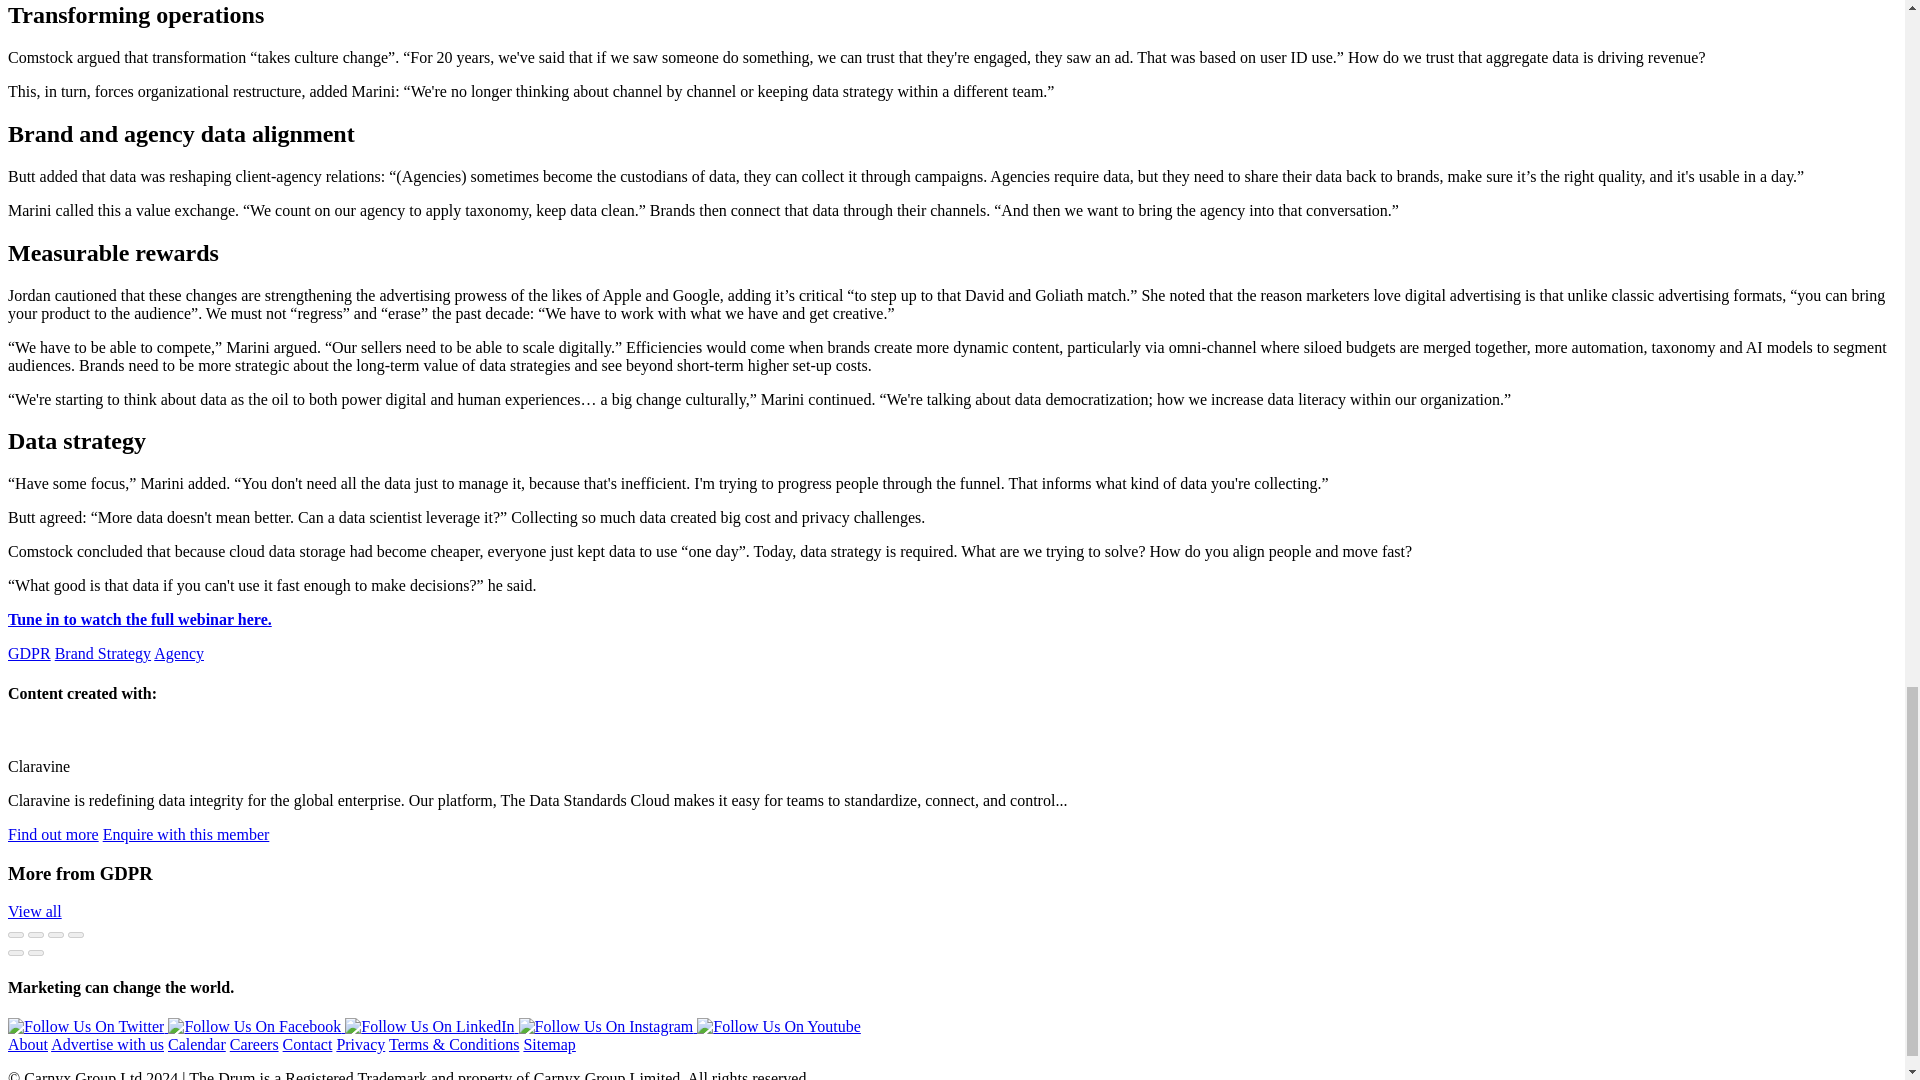  What do you see at coordinates (34, 911) in the screenshot?
I see `View all` at bounding box center [34, 911].